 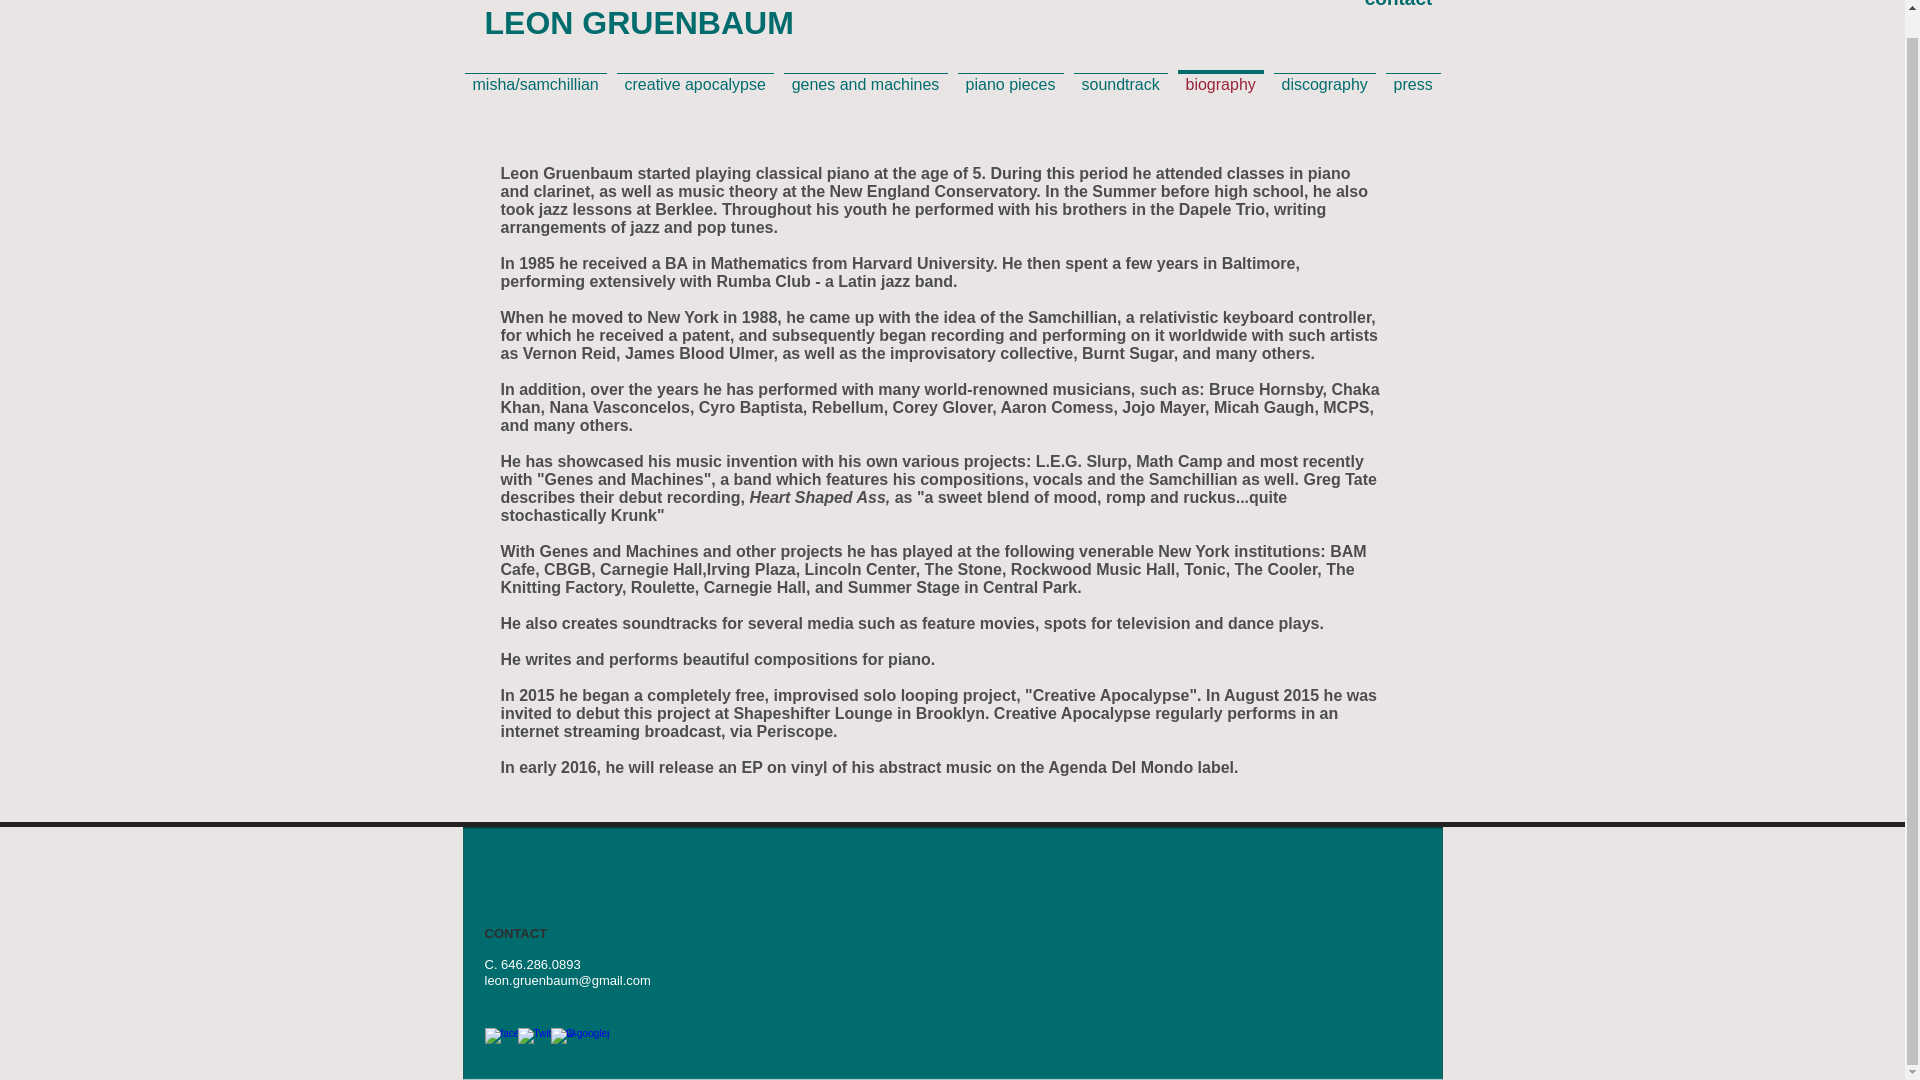 What do you see at coordinates (1119, 75) in the screenshot?
I see `soundtrack` at bounding box center [1119, 75].